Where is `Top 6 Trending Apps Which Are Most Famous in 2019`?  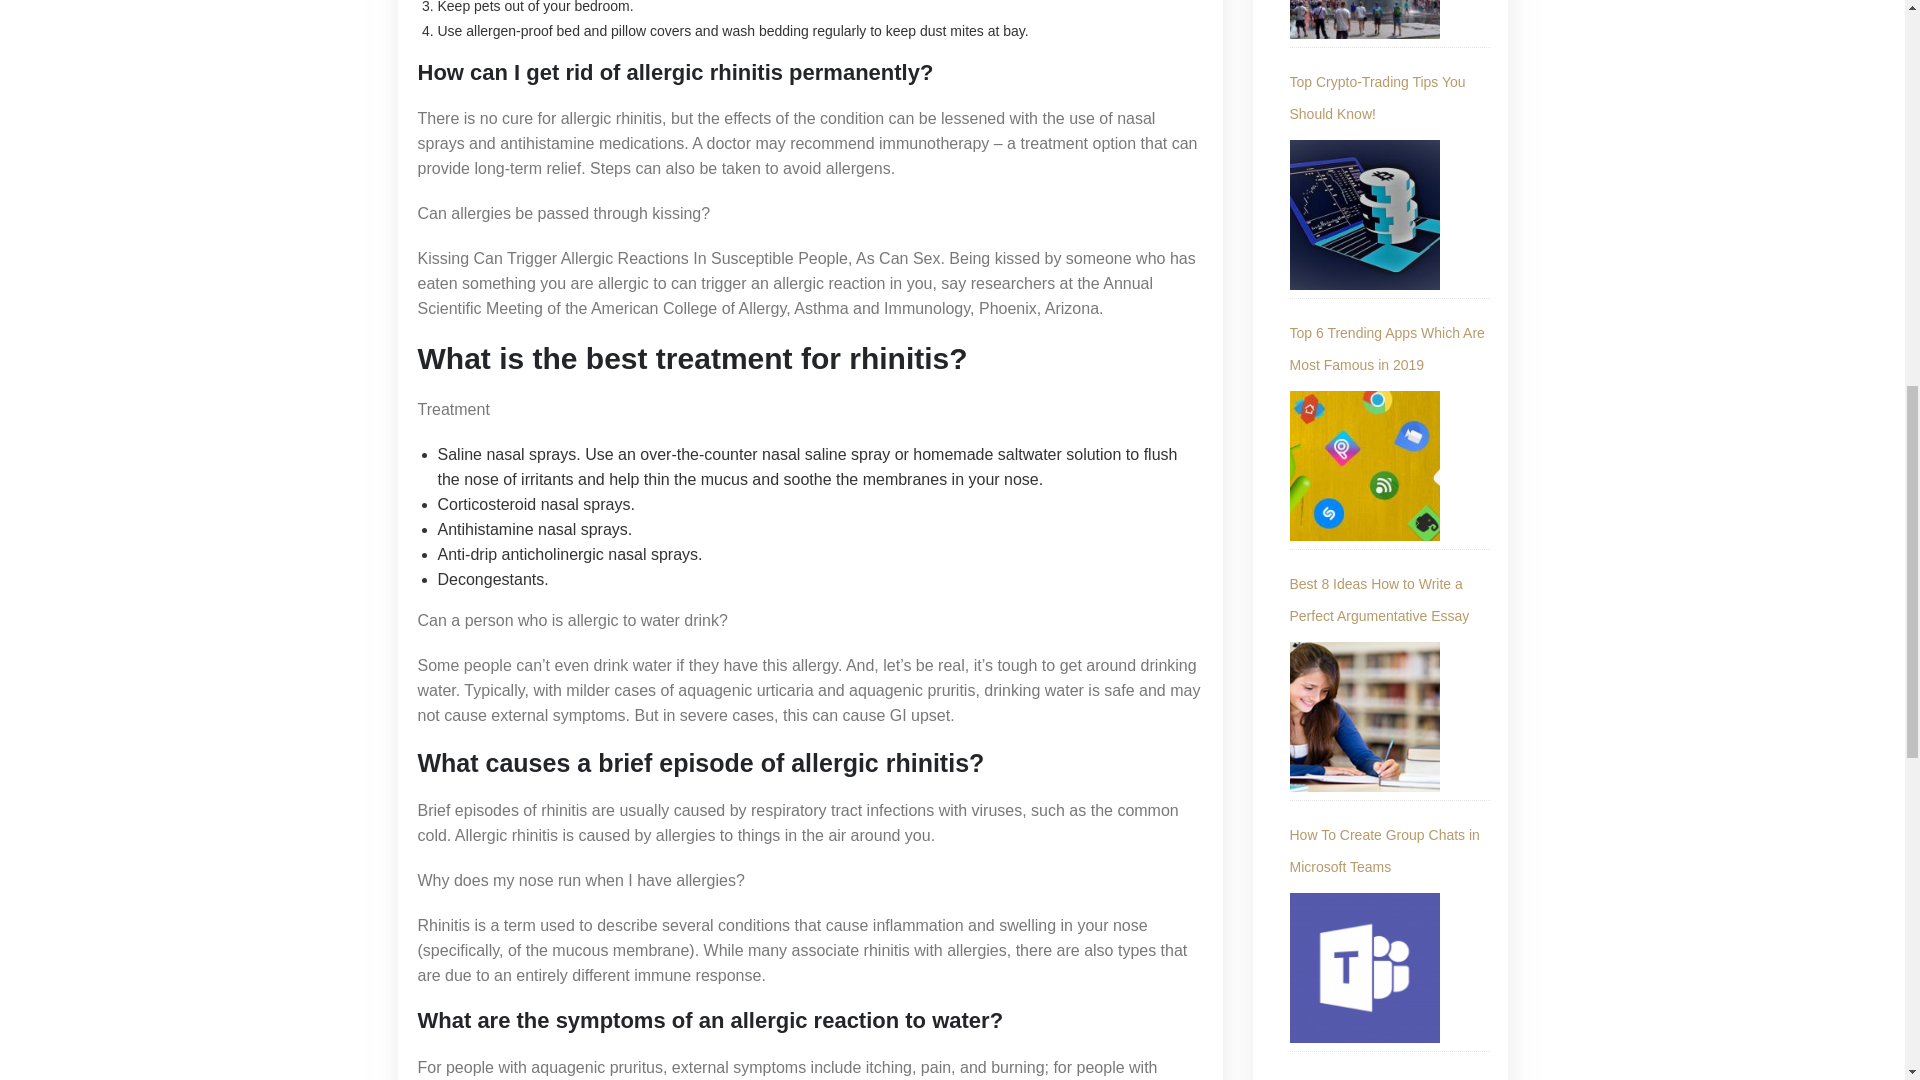 Top 6 Trending Apps Which Are Most Famous in 2019 is located at coordinates (1365, 466).